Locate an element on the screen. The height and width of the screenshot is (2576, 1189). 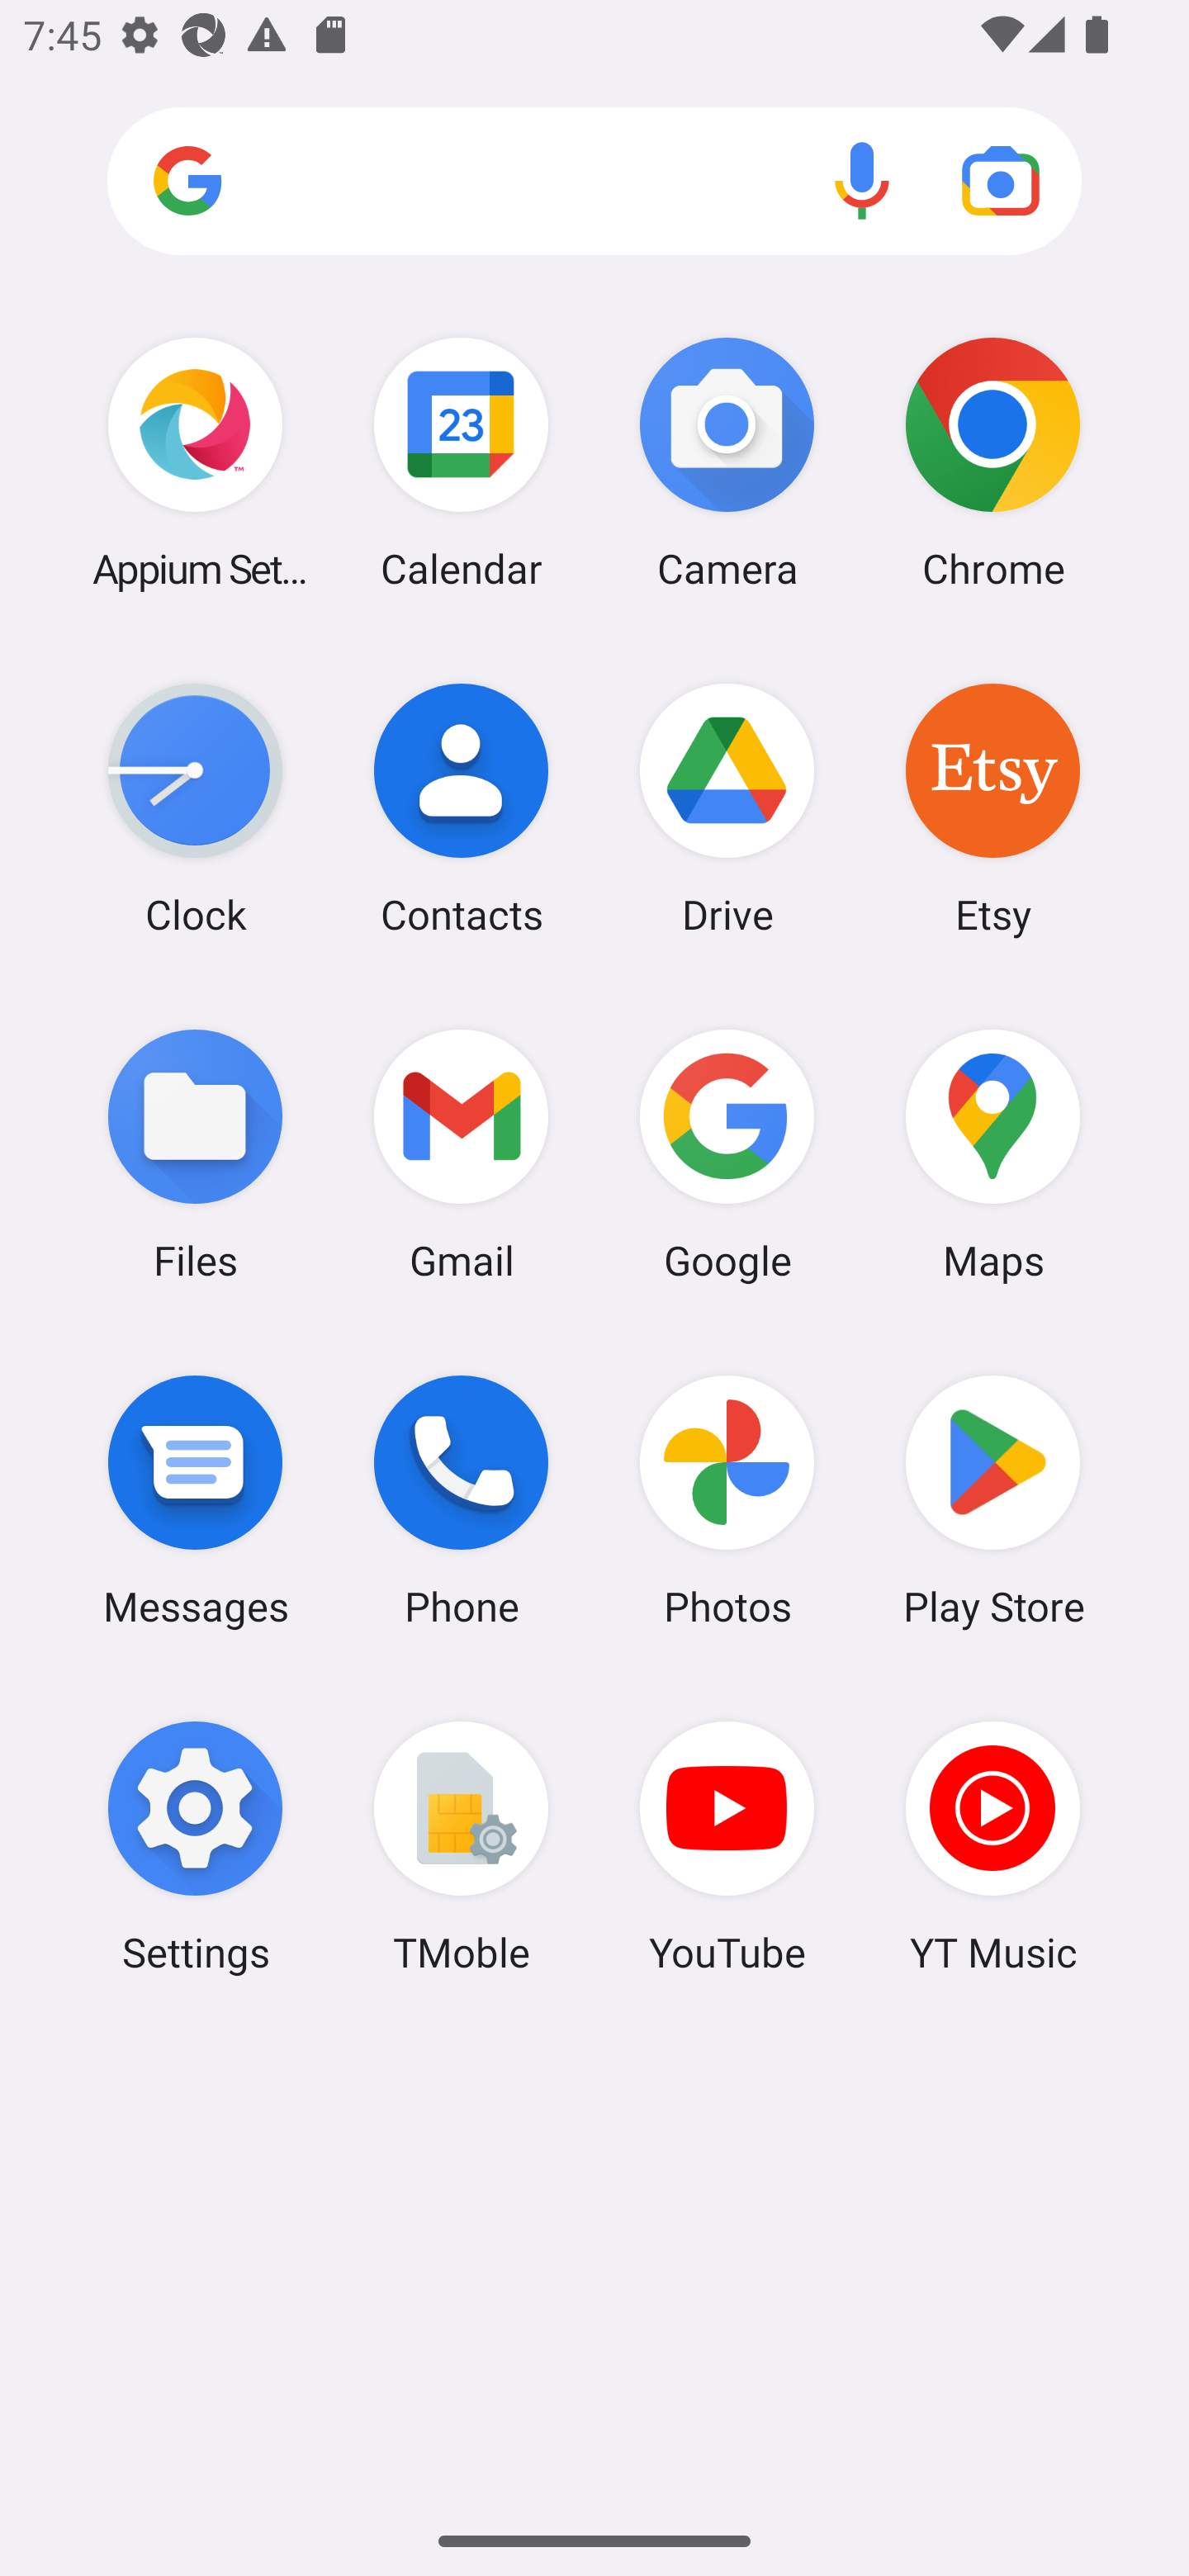
Search apps, web and more is located at coordinates (594, 182).